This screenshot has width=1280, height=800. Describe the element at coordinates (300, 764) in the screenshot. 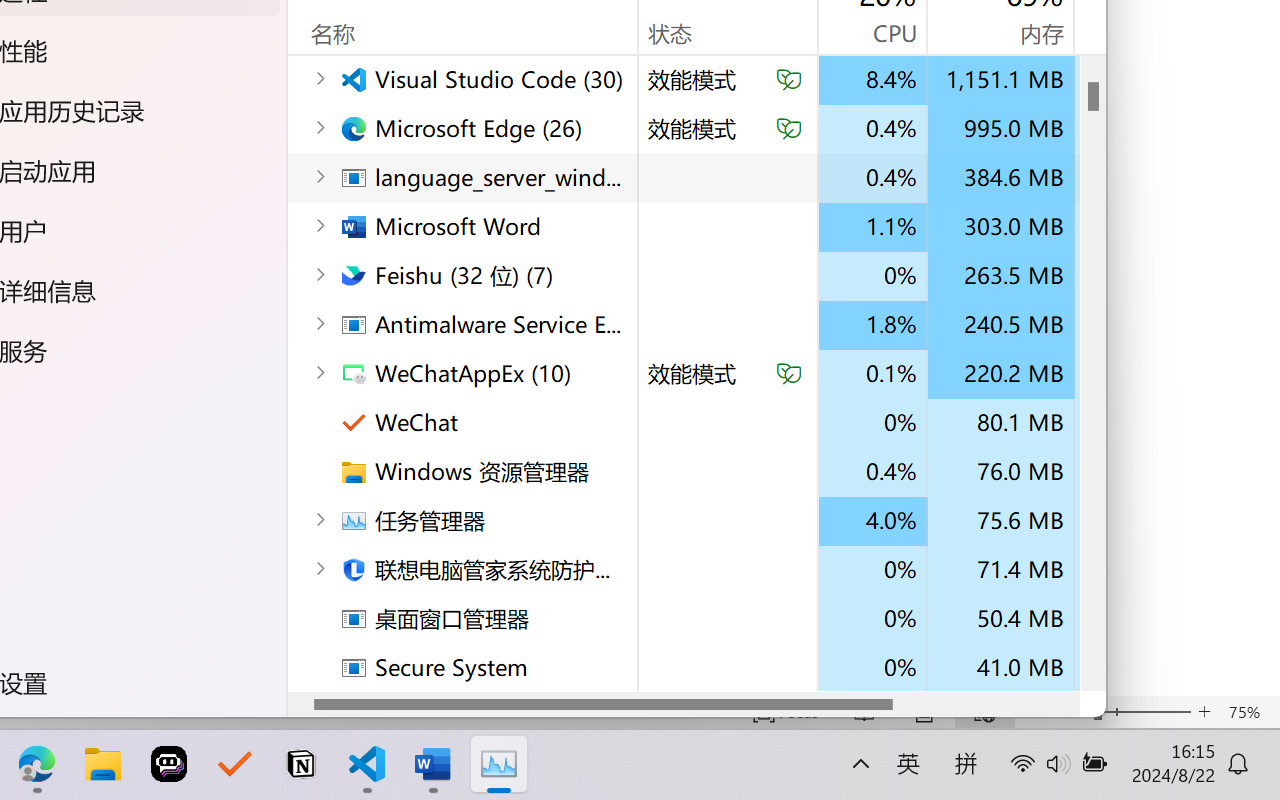

I see `Notion` at that location.